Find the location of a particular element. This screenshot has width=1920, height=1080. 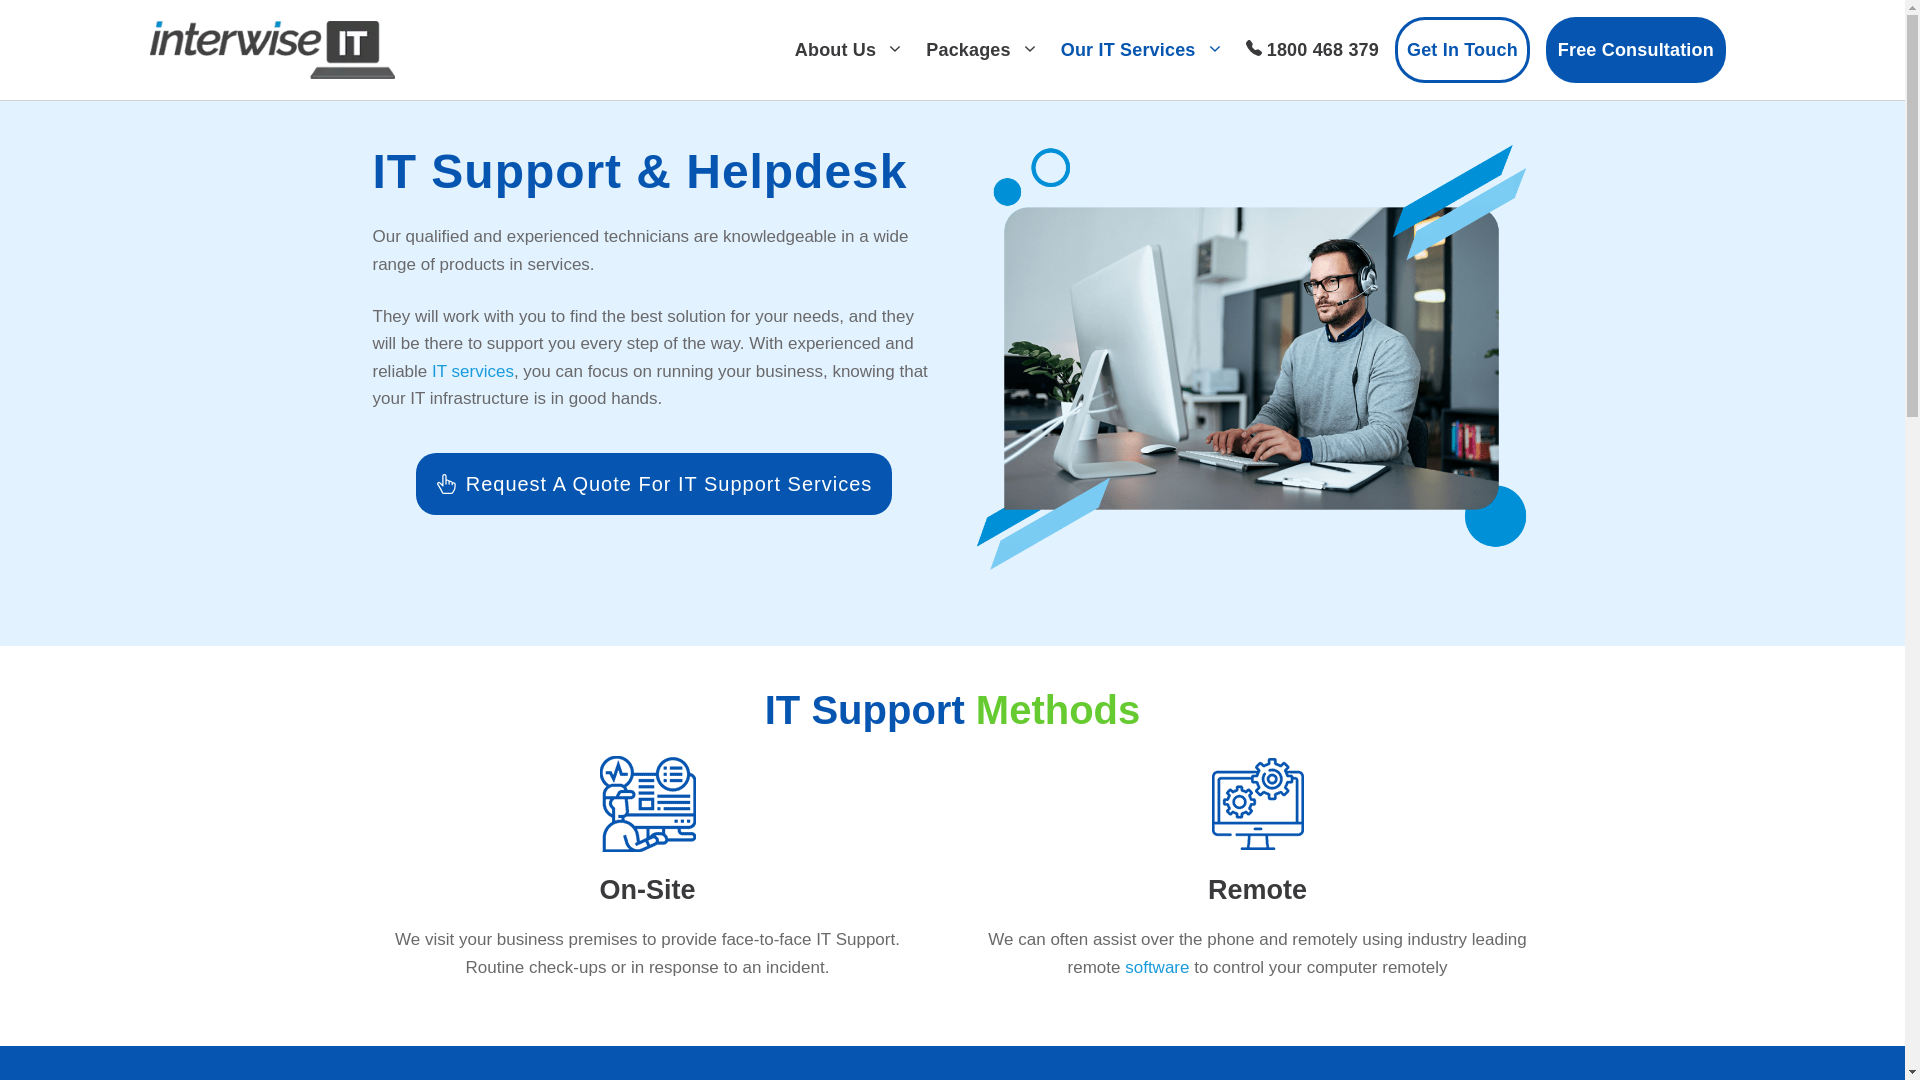

1800 468 379 is located at coordinates (1313, 50).